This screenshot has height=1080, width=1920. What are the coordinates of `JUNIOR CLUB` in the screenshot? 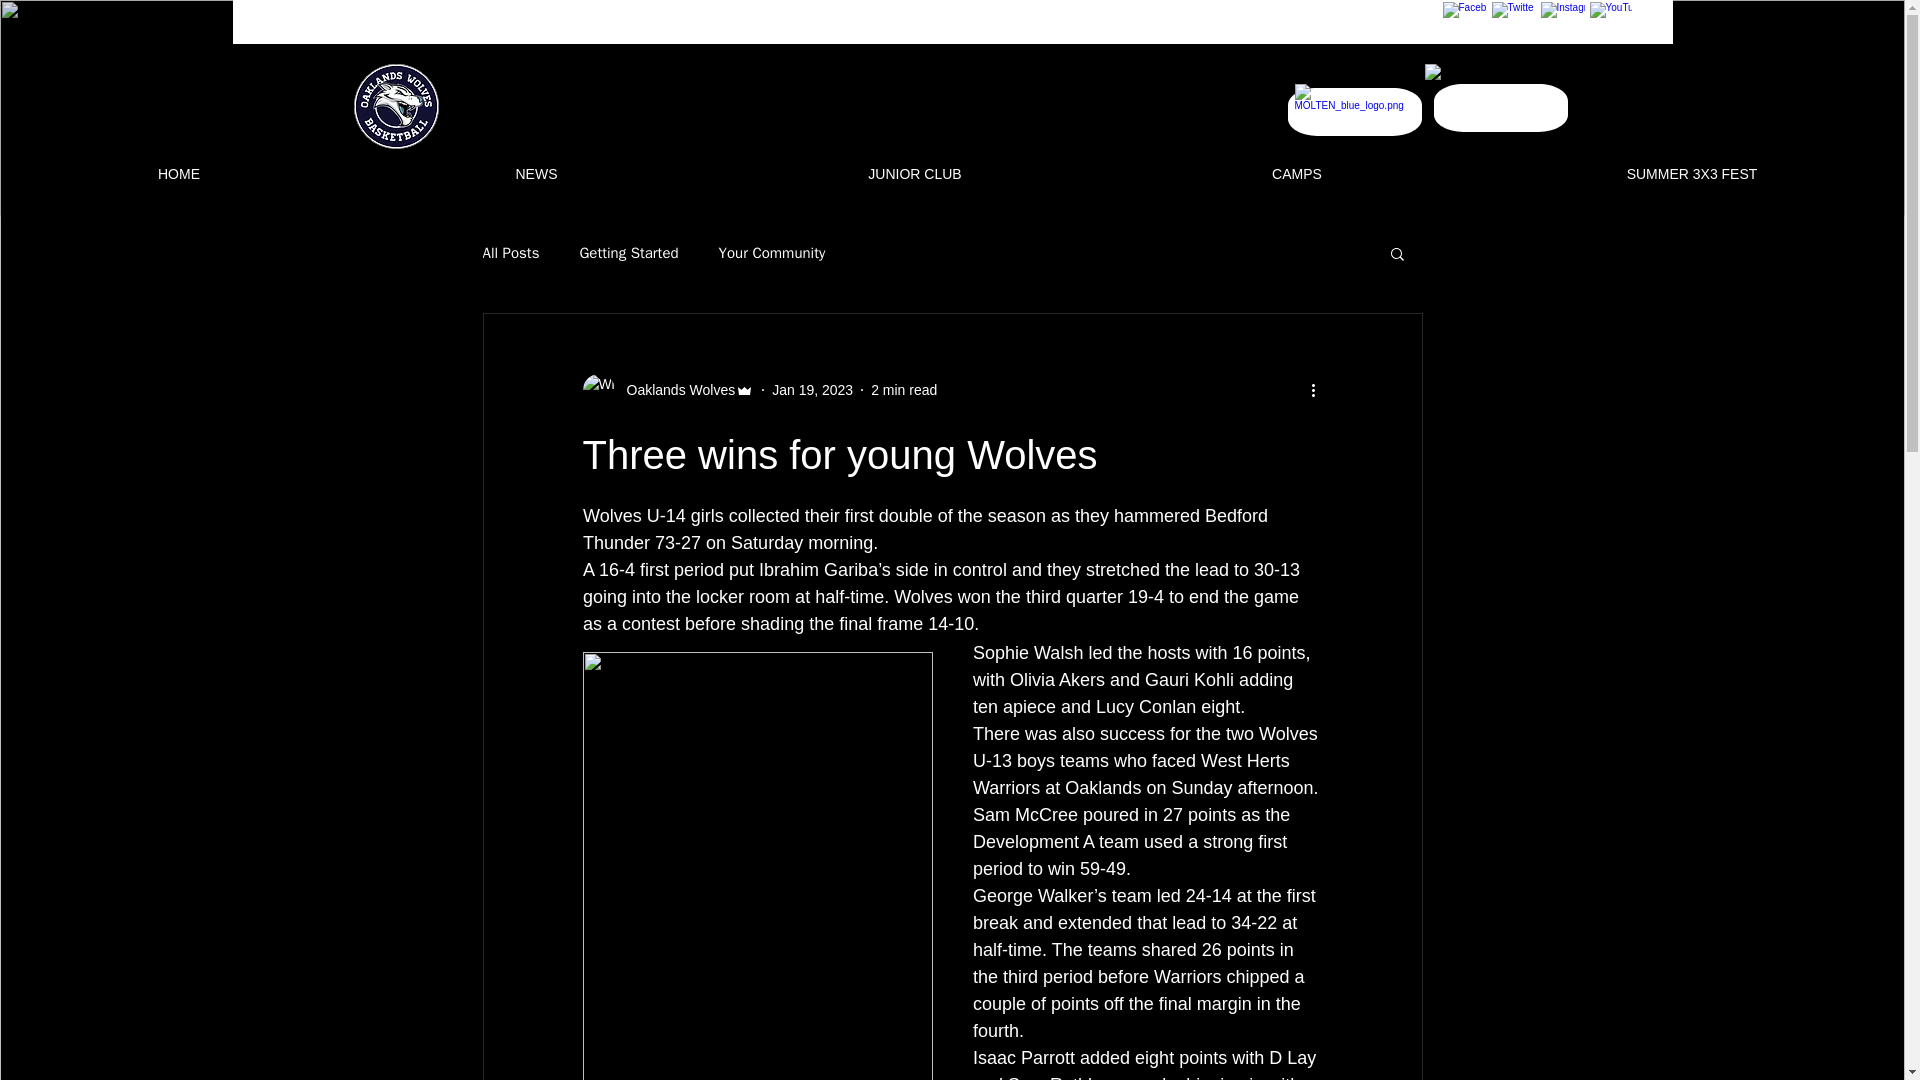 It's located at (914, 174).